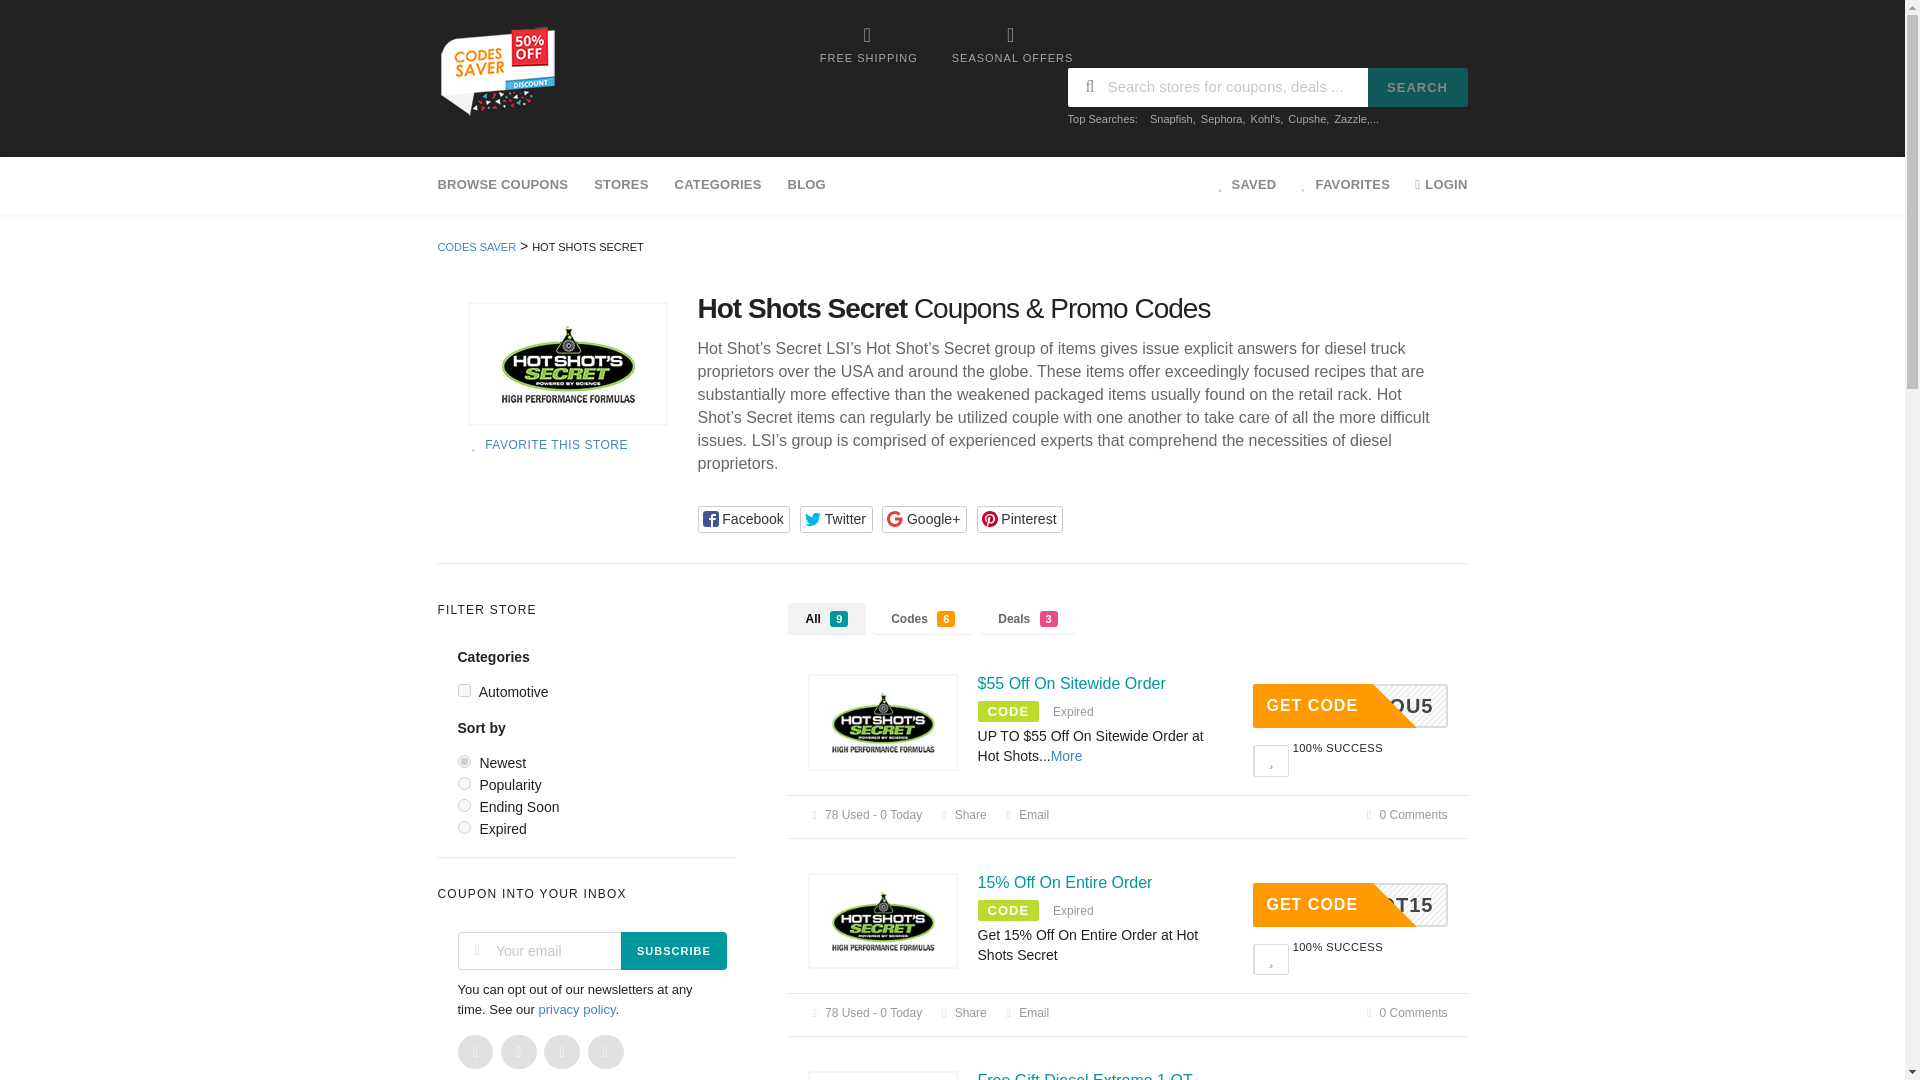 The height and width of the screenshot is (1080, 1920). I want to click on Email, so click(1026, 814).